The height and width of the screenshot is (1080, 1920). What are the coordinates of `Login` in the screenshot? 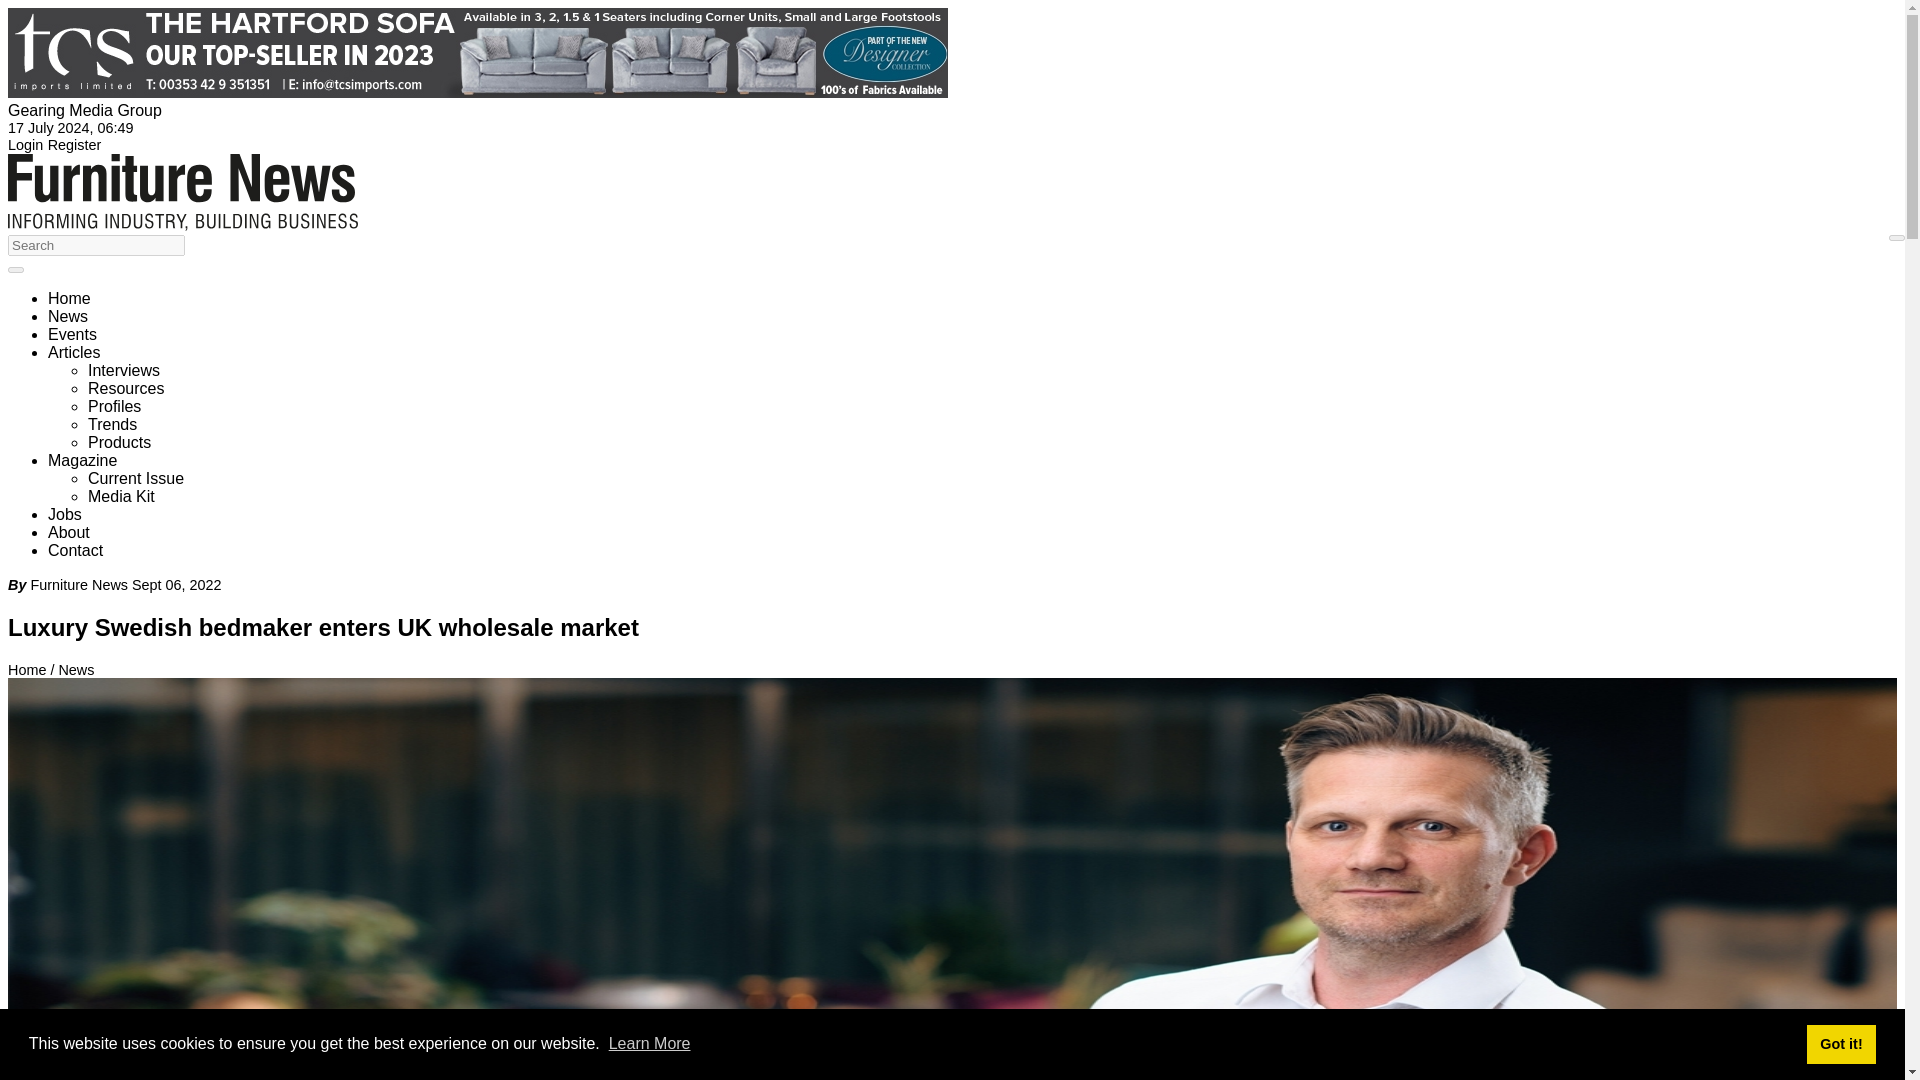 It's located at (24, 145).